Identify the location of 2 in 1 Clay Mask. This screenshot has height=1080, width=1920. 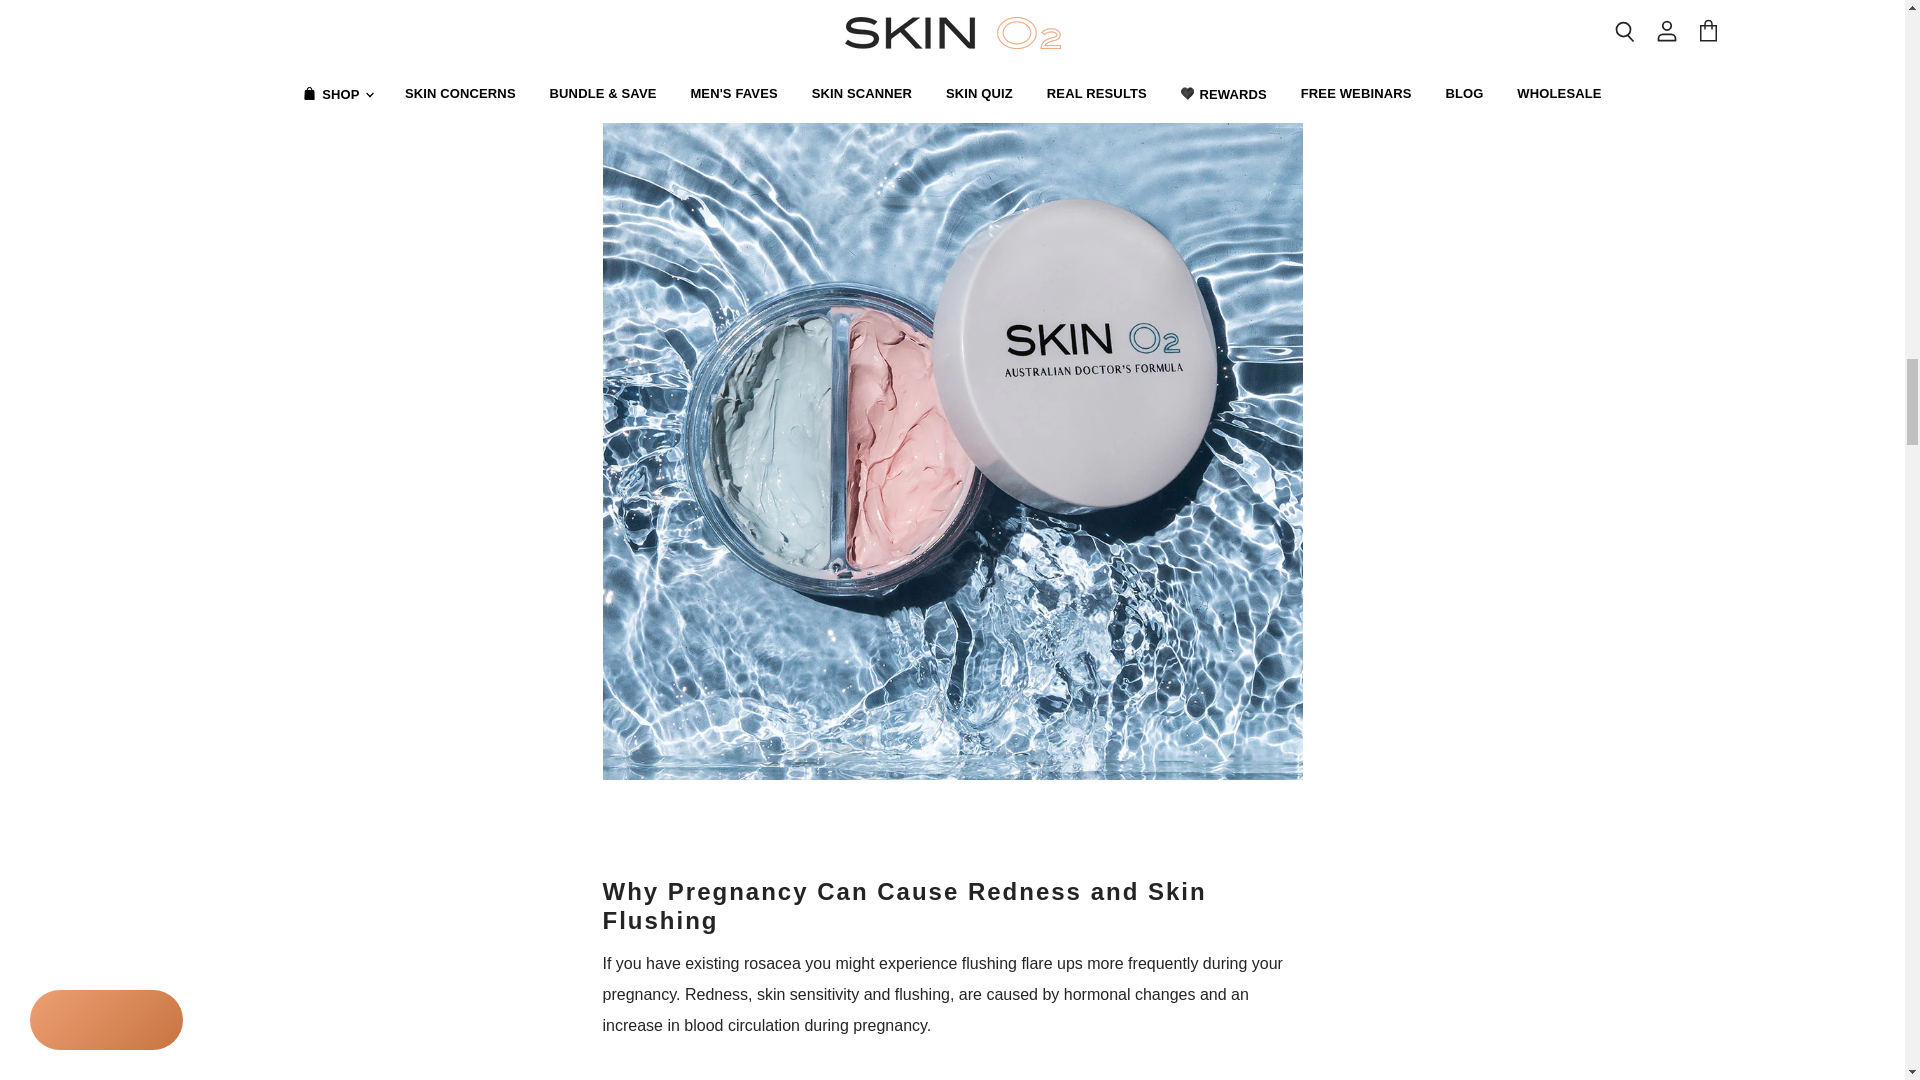
(952, 788).